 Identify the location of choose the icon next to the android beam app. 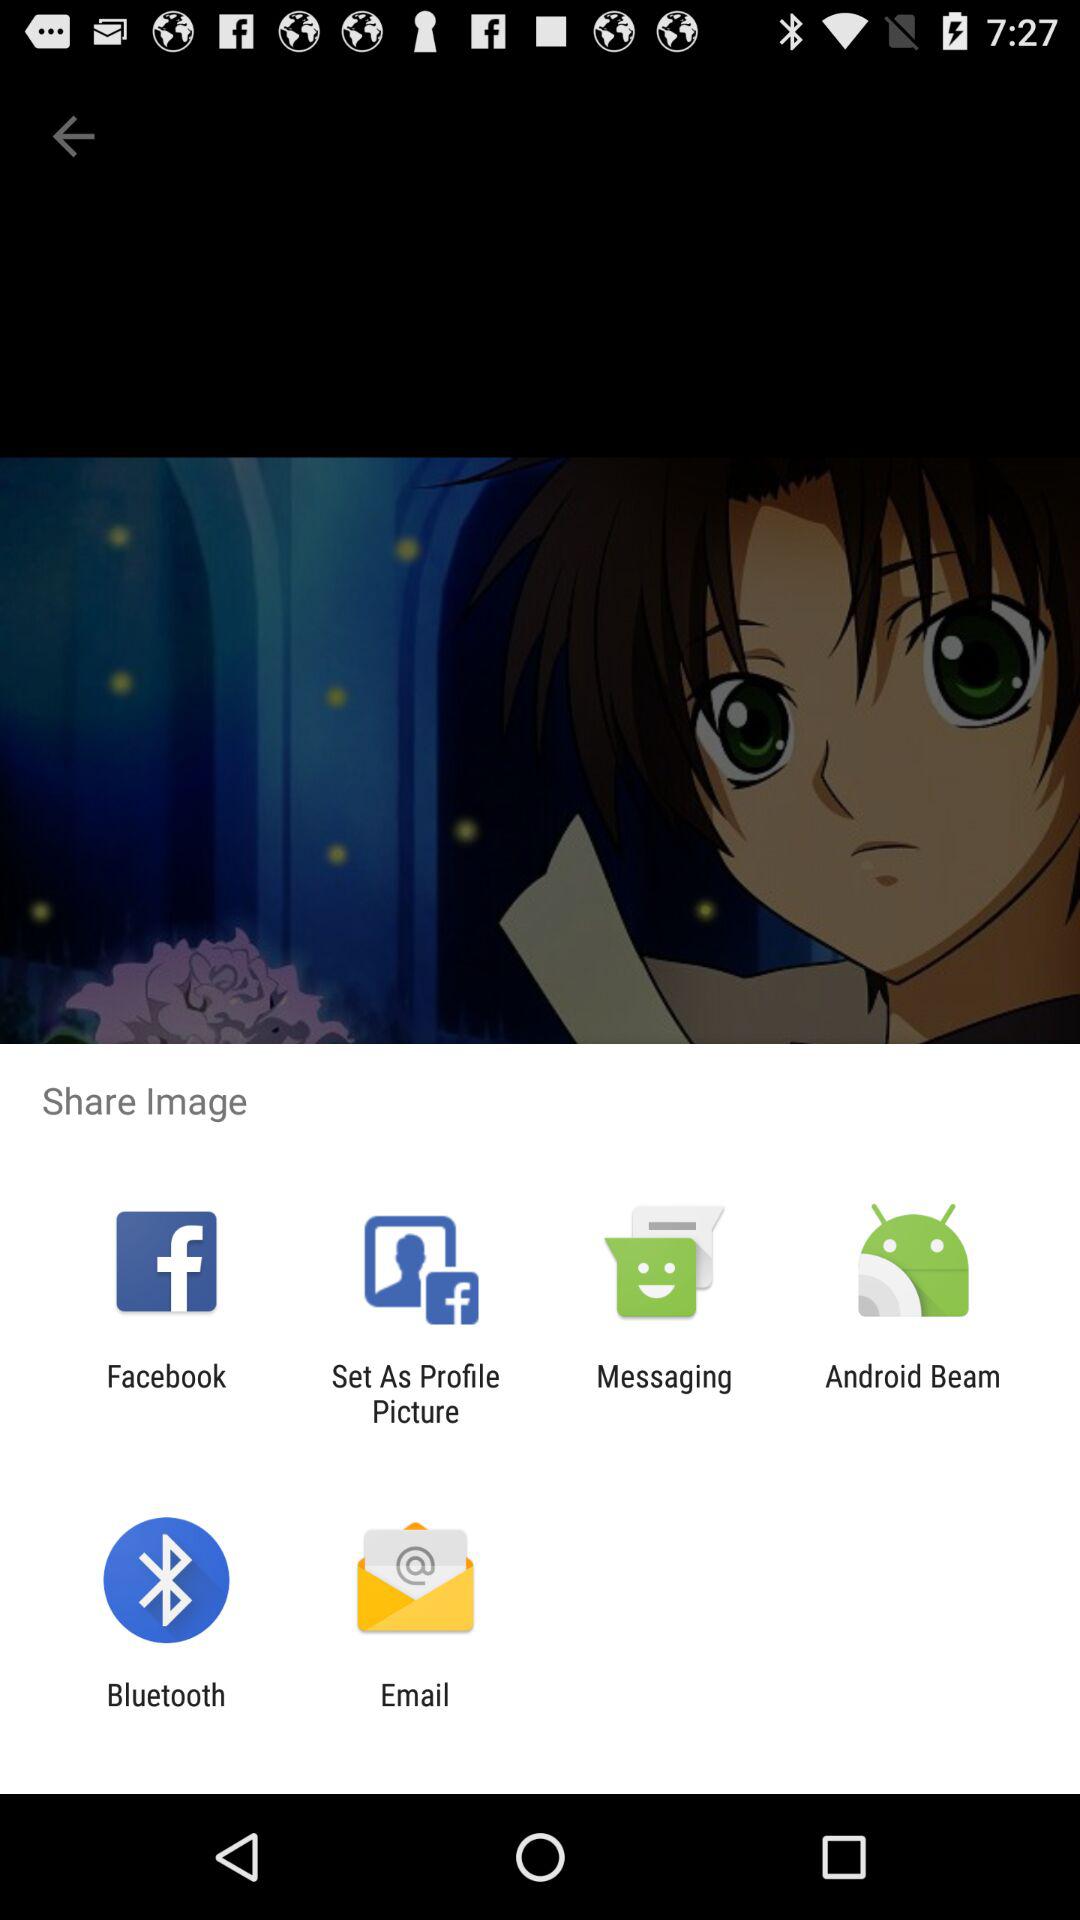
(664, 1393).